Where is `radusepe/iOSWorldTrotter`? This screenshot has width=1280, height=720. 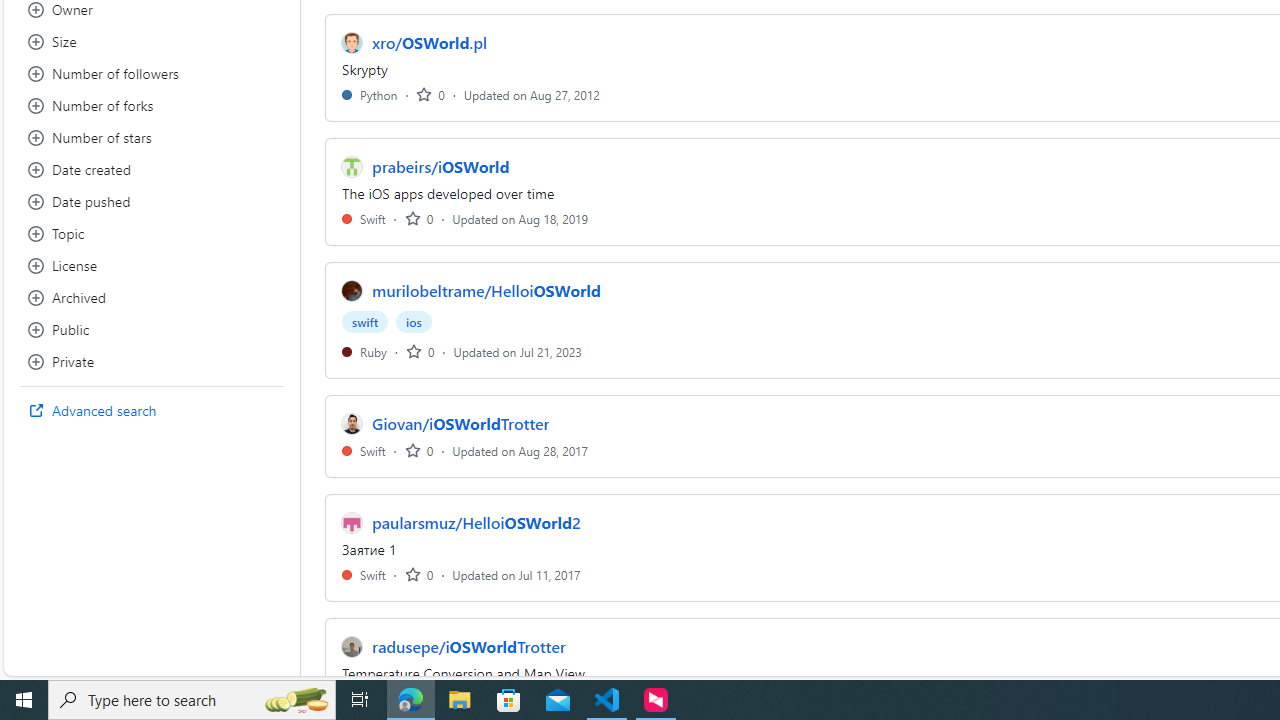
radusepe/iOSWorldTrotter is located at coordinates (468, 646).